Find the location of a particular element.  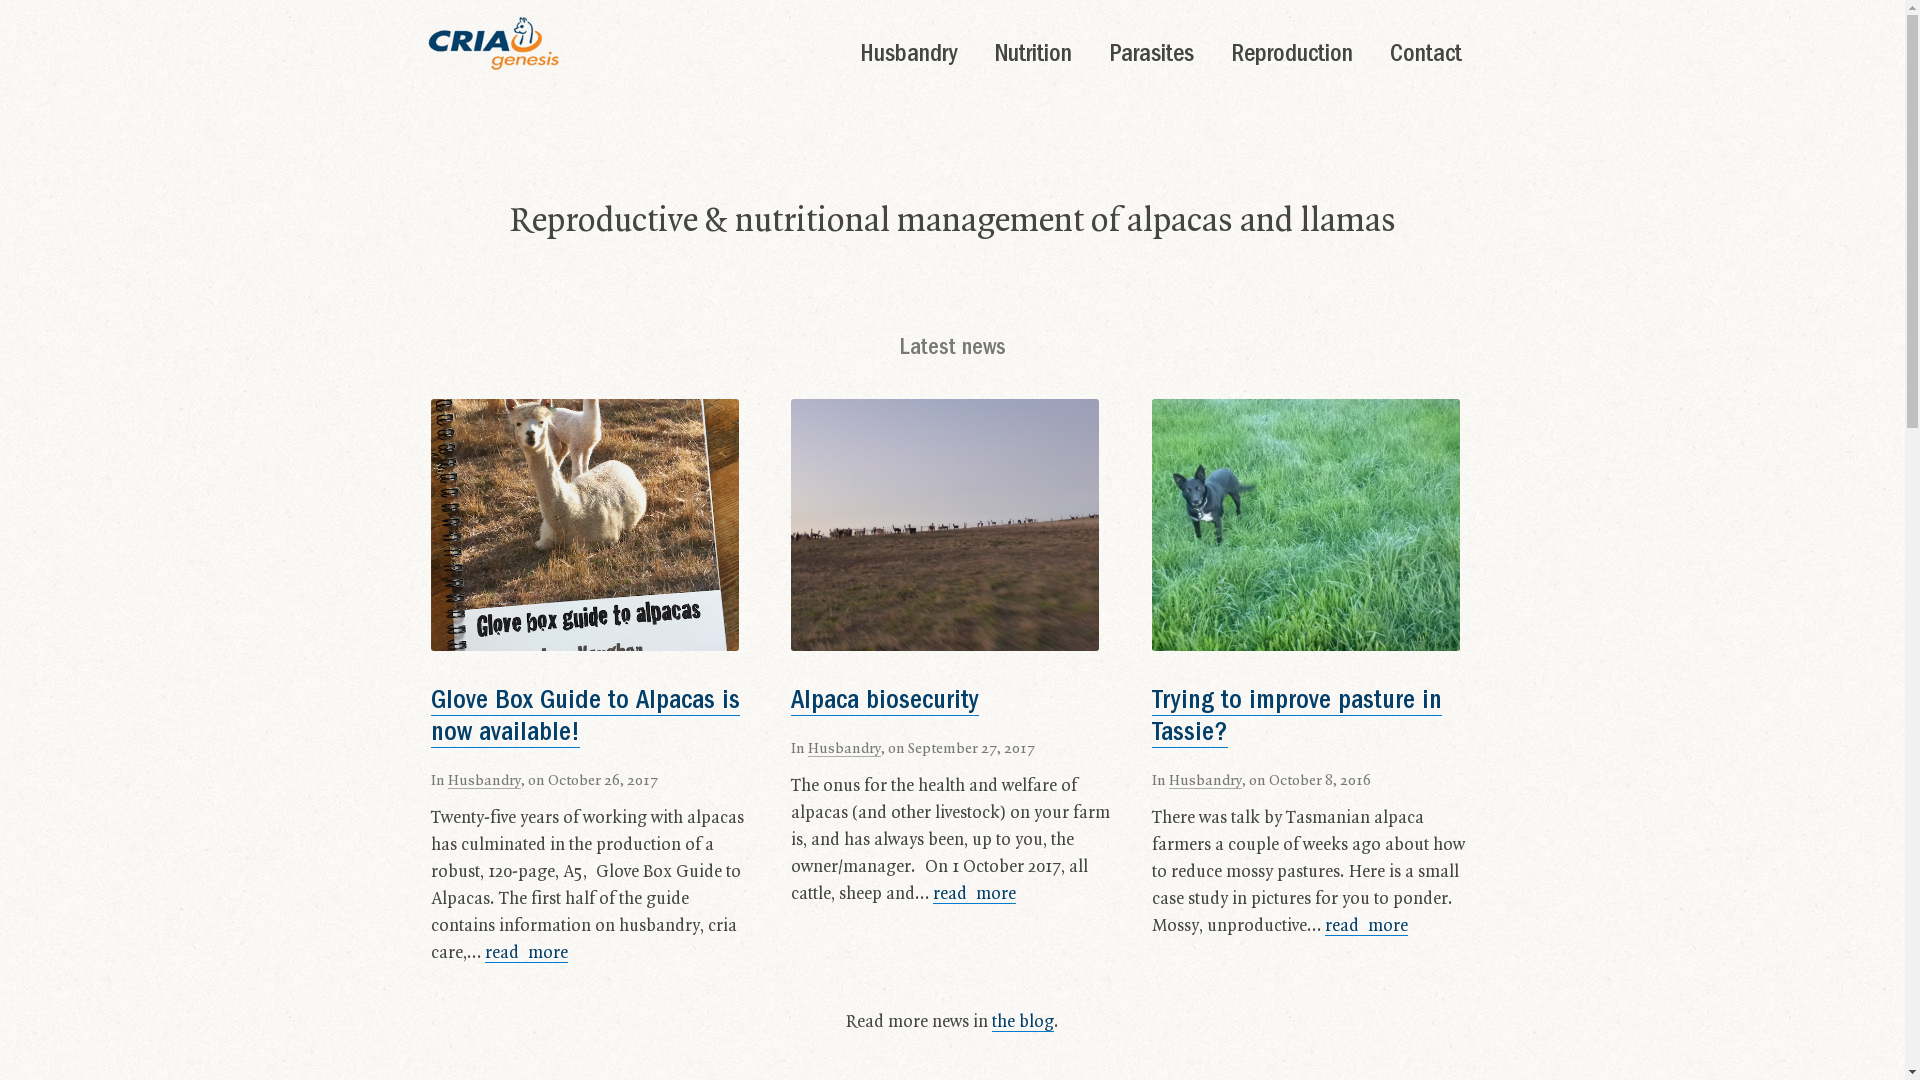

Nutrition is located at coordinates (1027, 58).